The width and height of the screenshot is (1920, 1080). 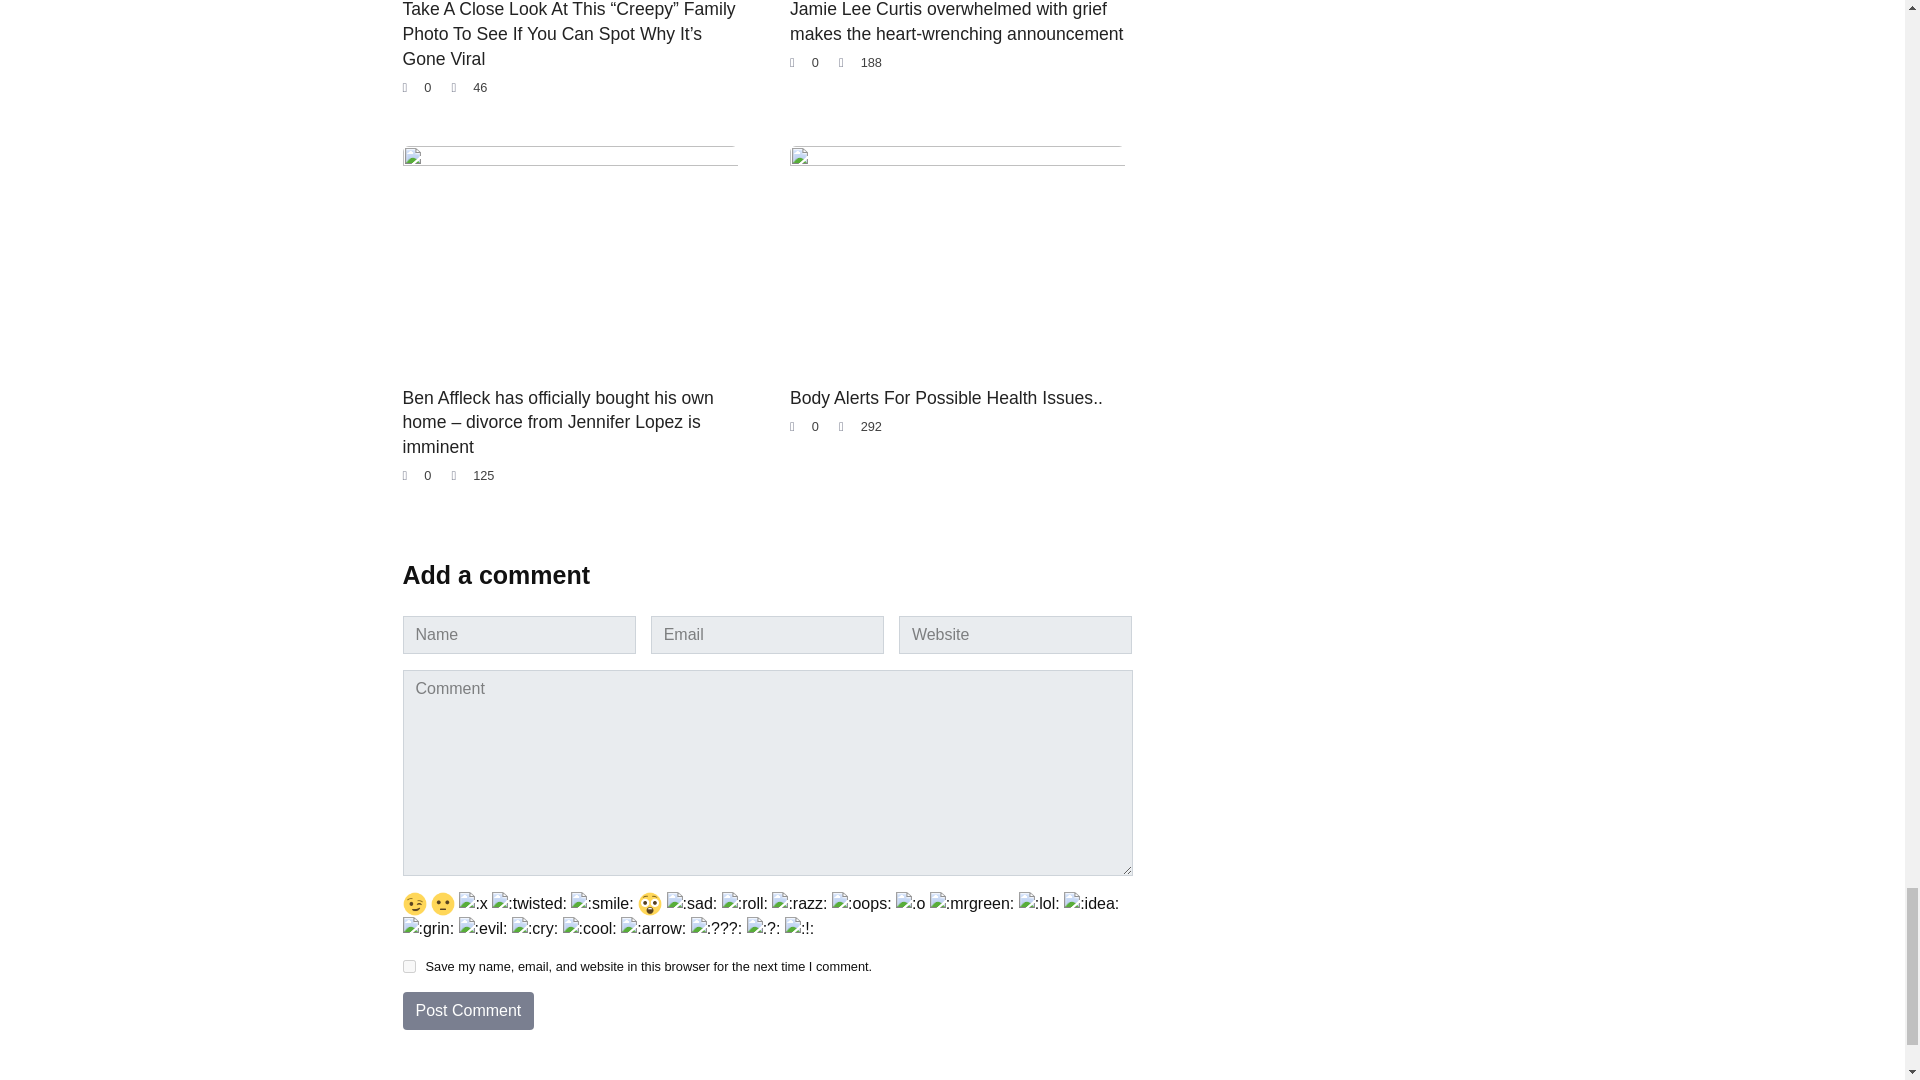 I want to click on Post Comment, so click(x=467, y=1011).